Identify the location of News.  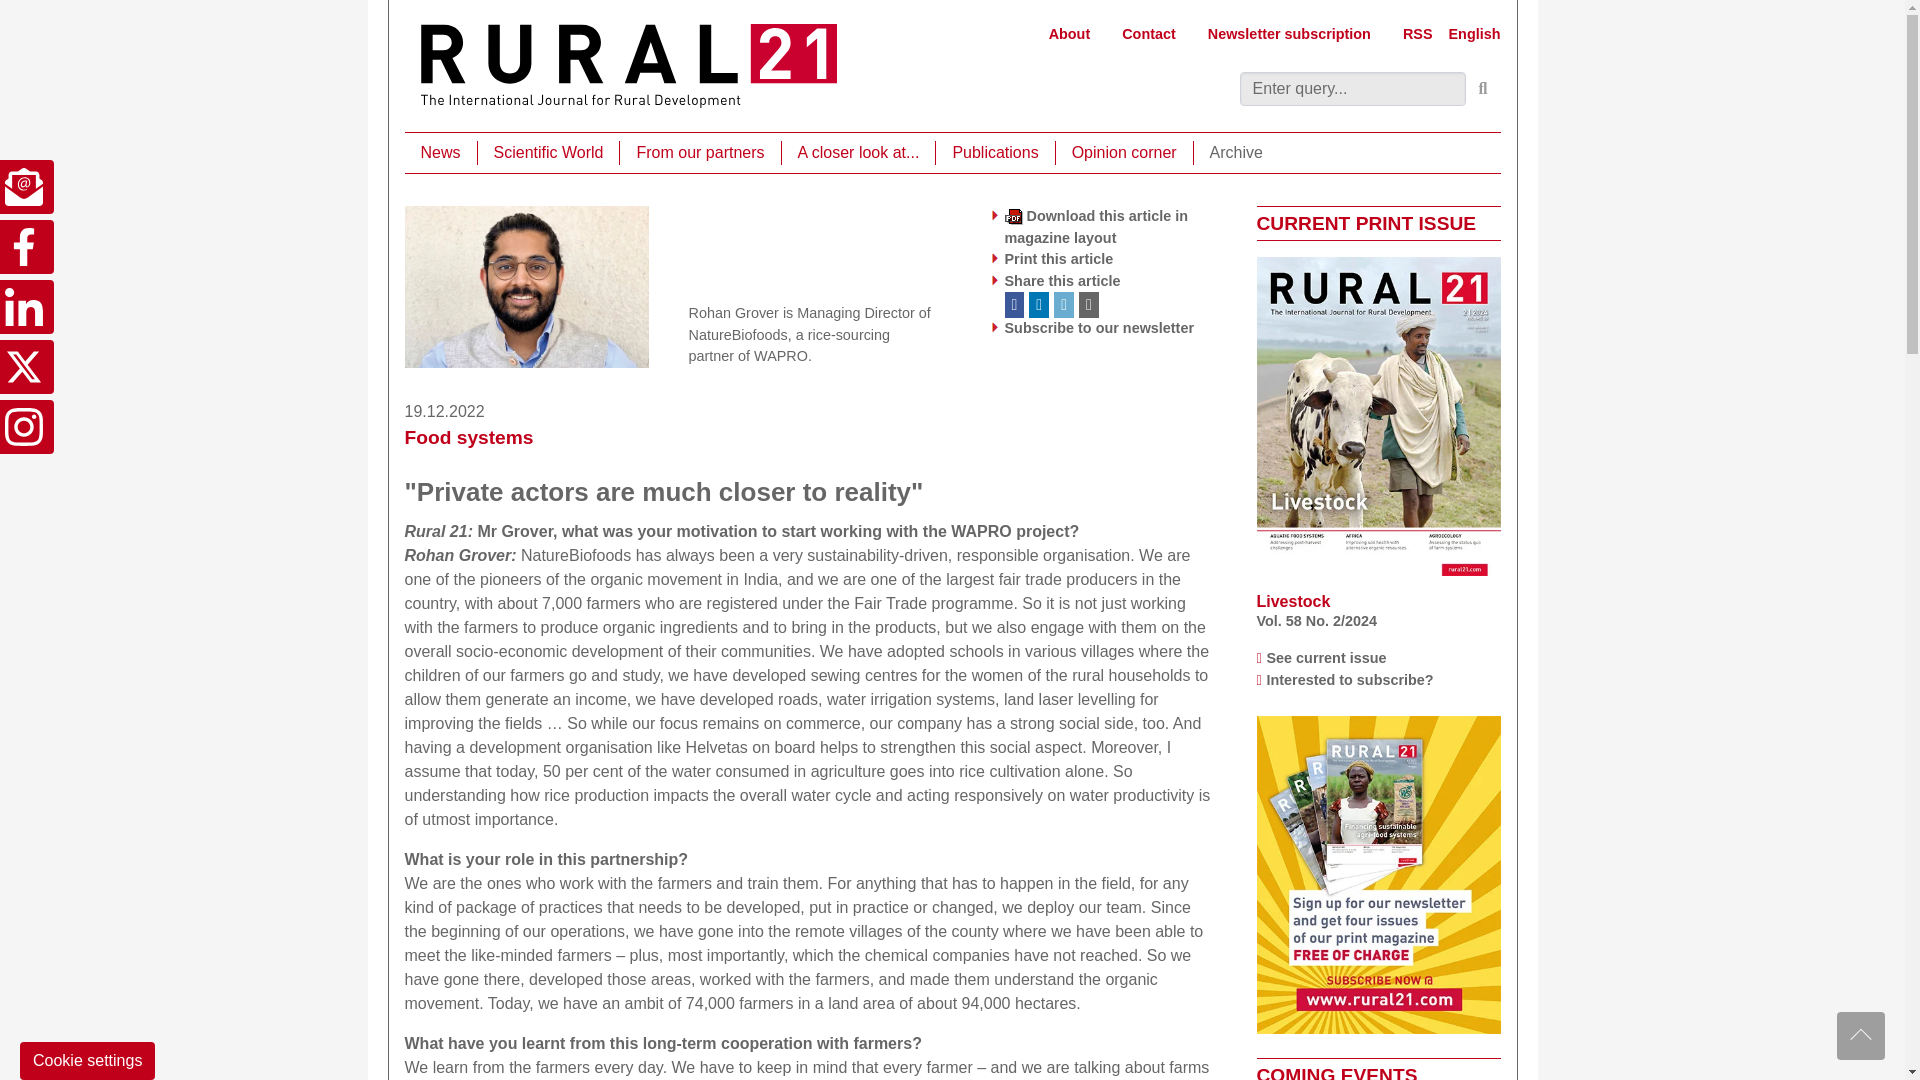
(440, 153).